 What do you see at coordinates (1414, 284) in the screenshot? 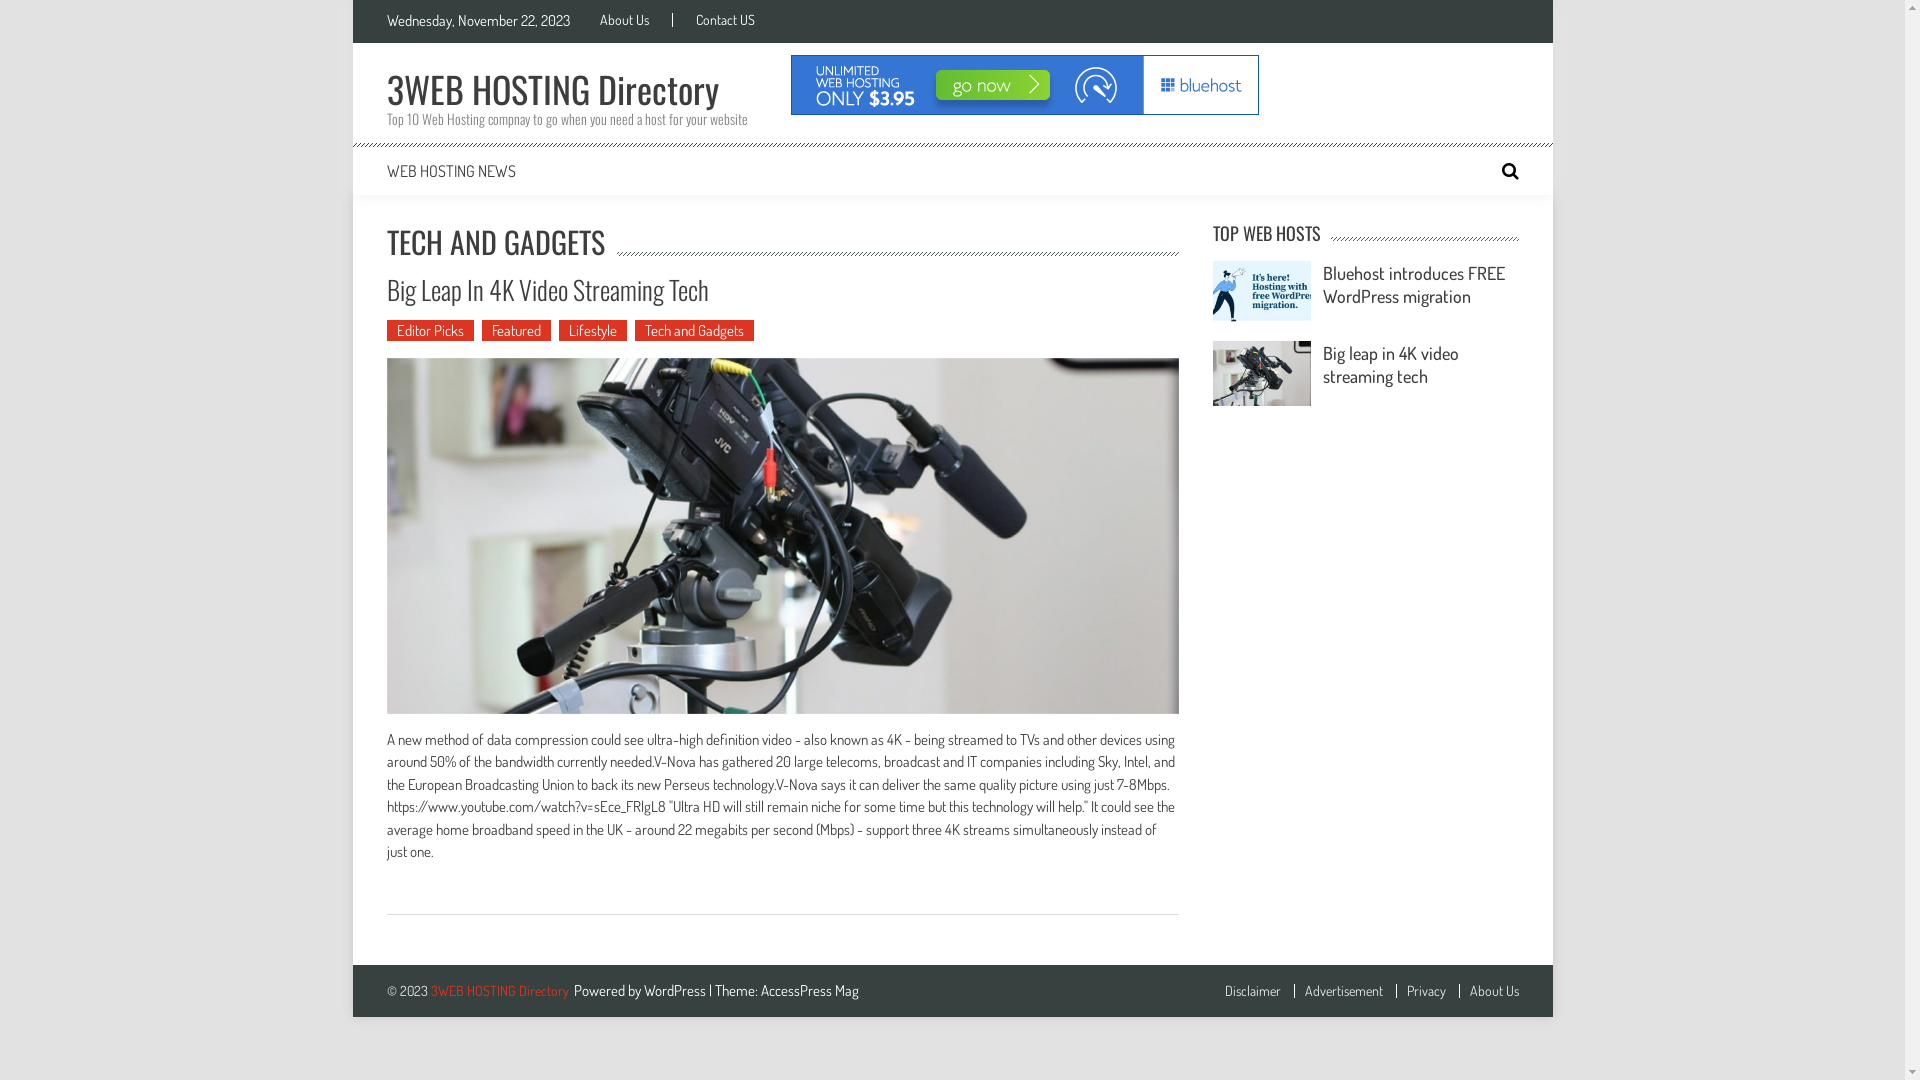
I see `Bluehost introduces FREE WordPress migration` at bounding box center [1414, 284].